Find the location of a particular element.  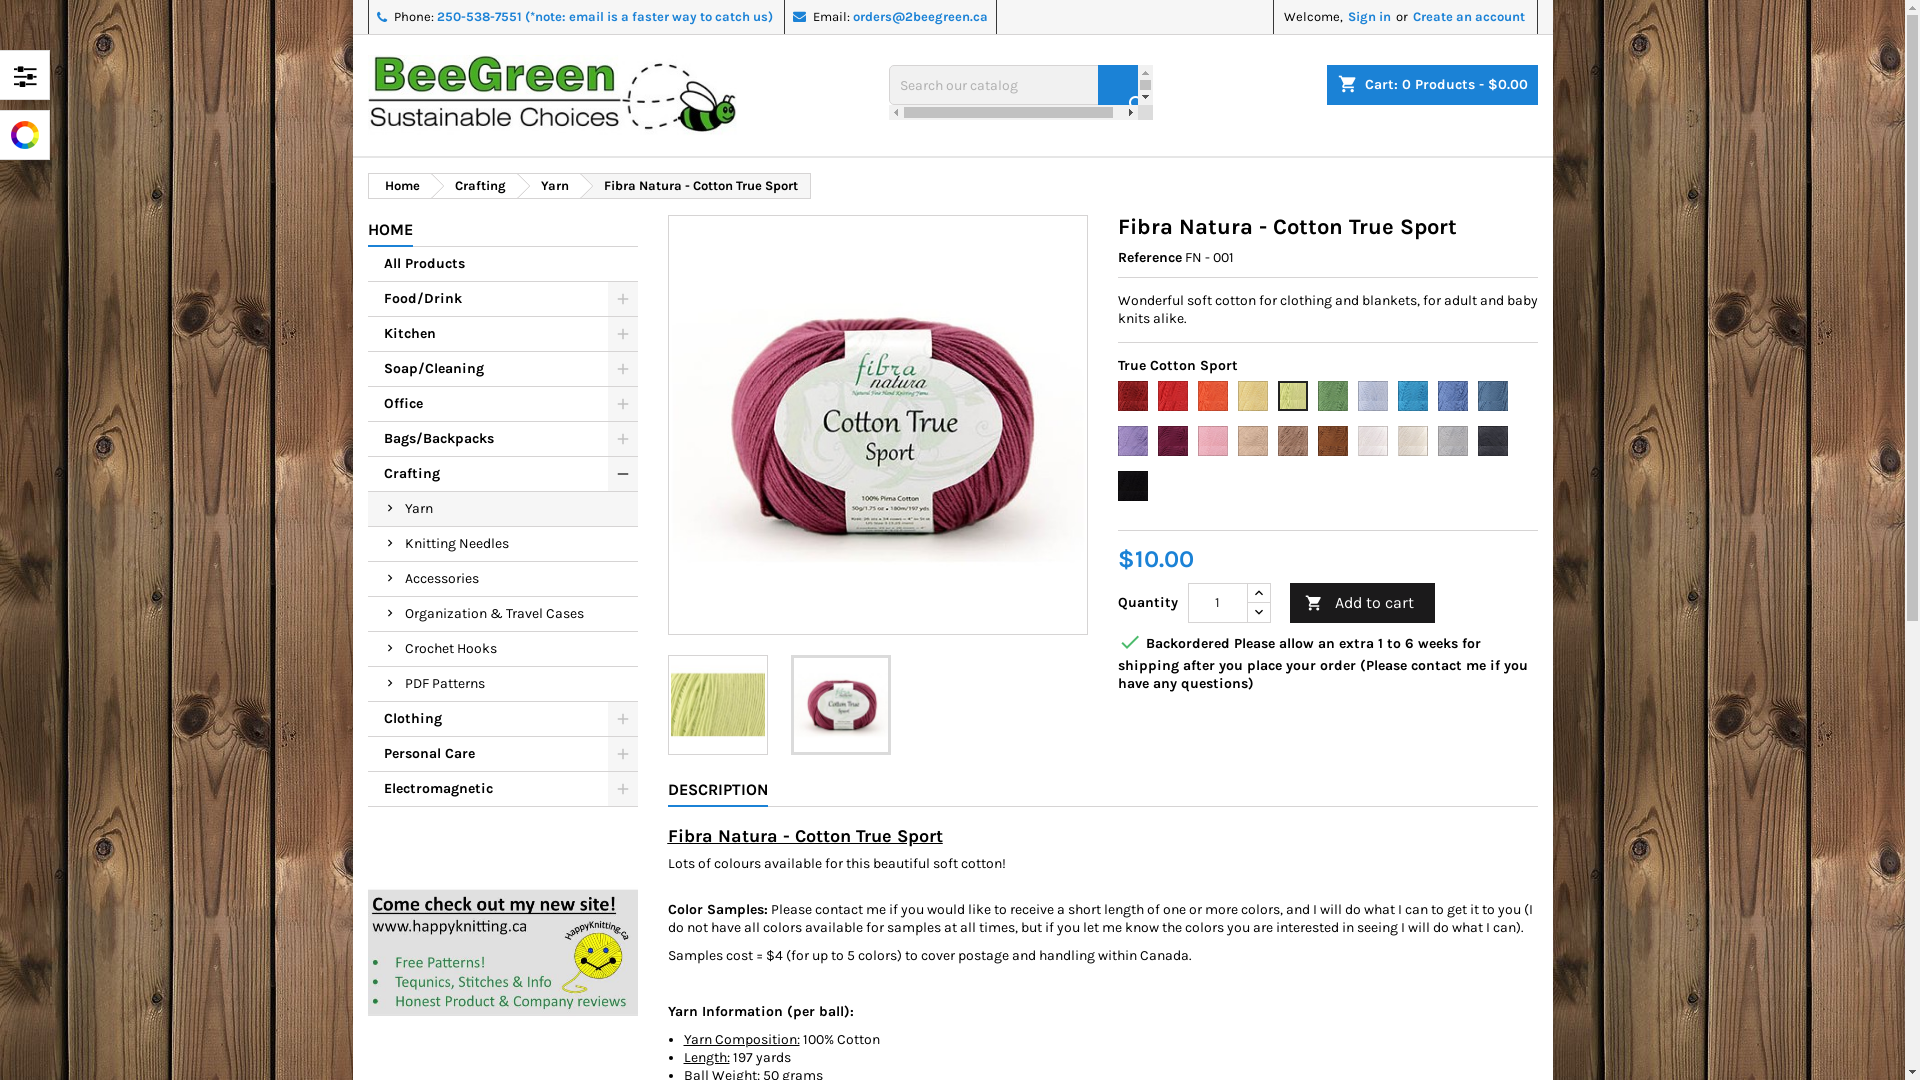

Fibra Natura - Cotton True Sport is located at coordinates (718, 705).